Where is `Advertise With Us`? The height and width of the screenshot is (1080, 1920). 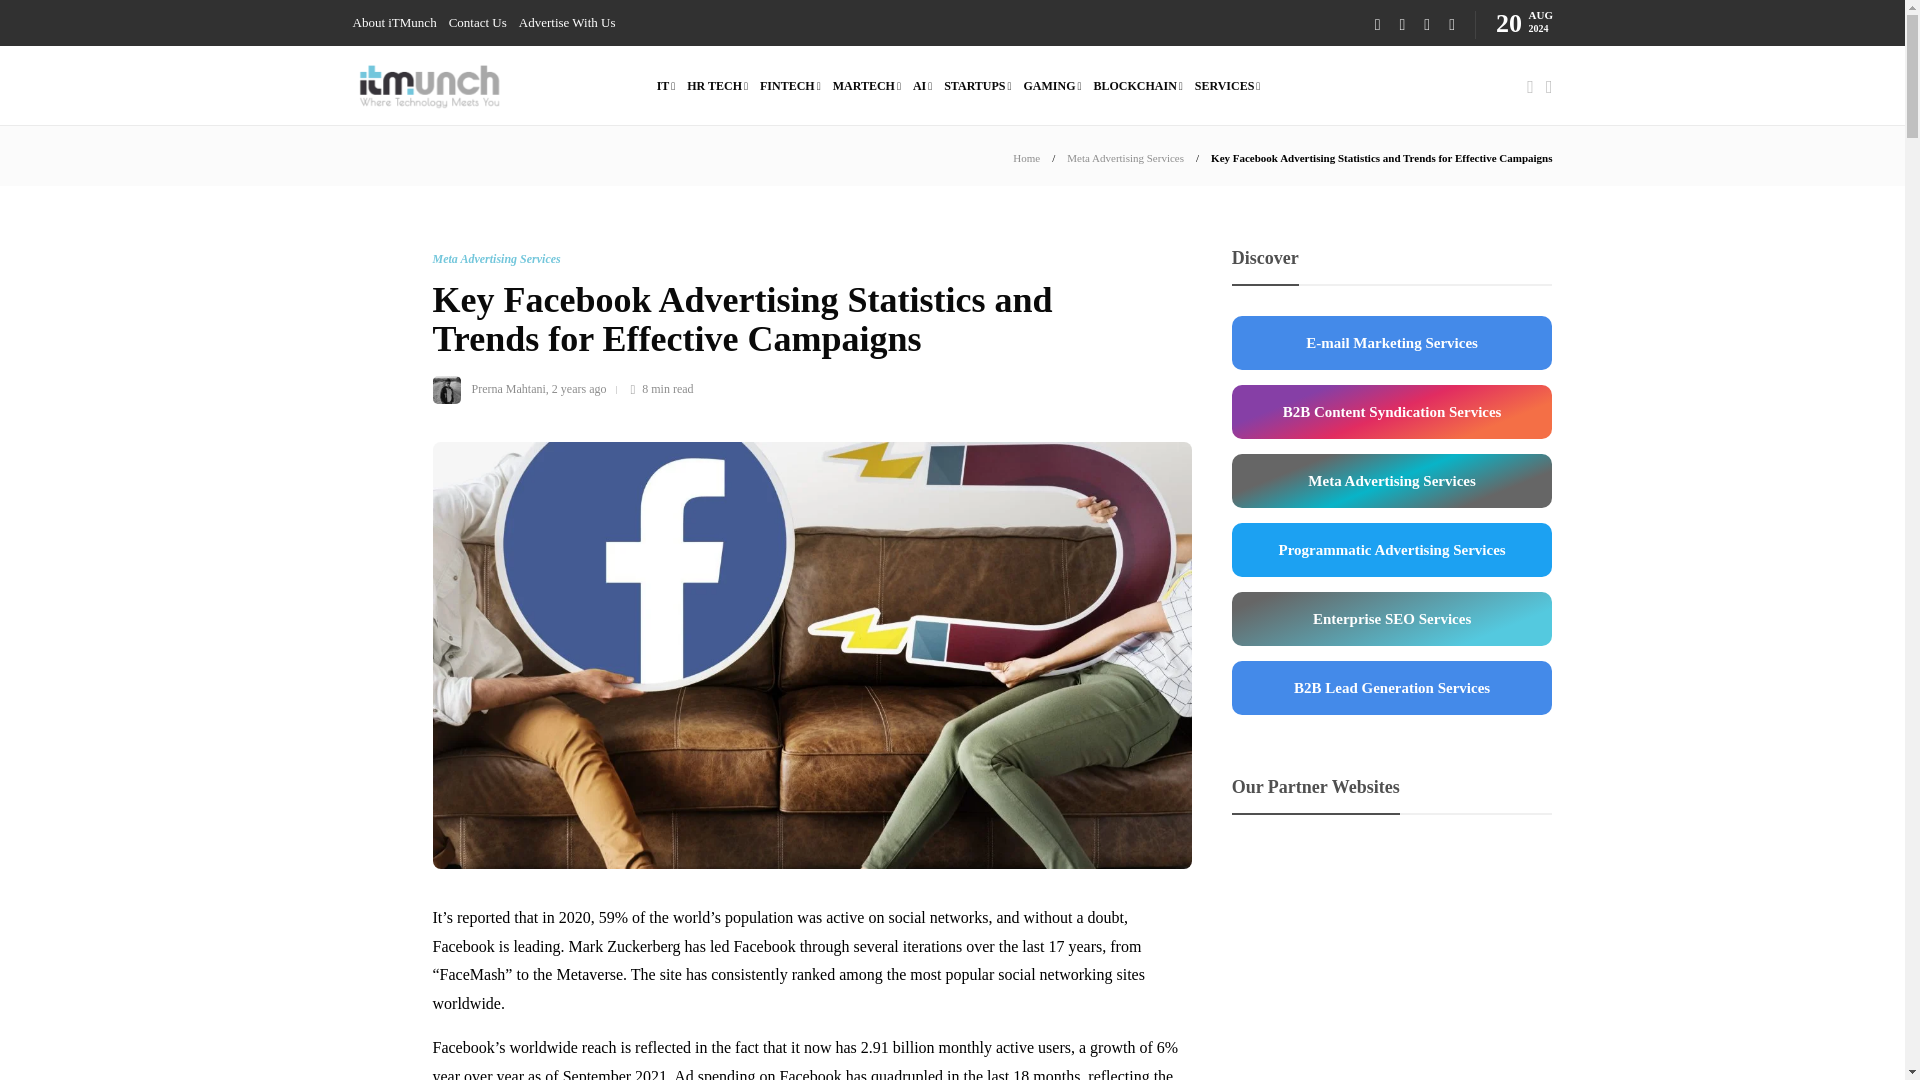 Advertise With Us is located at coordinates (567, 23).